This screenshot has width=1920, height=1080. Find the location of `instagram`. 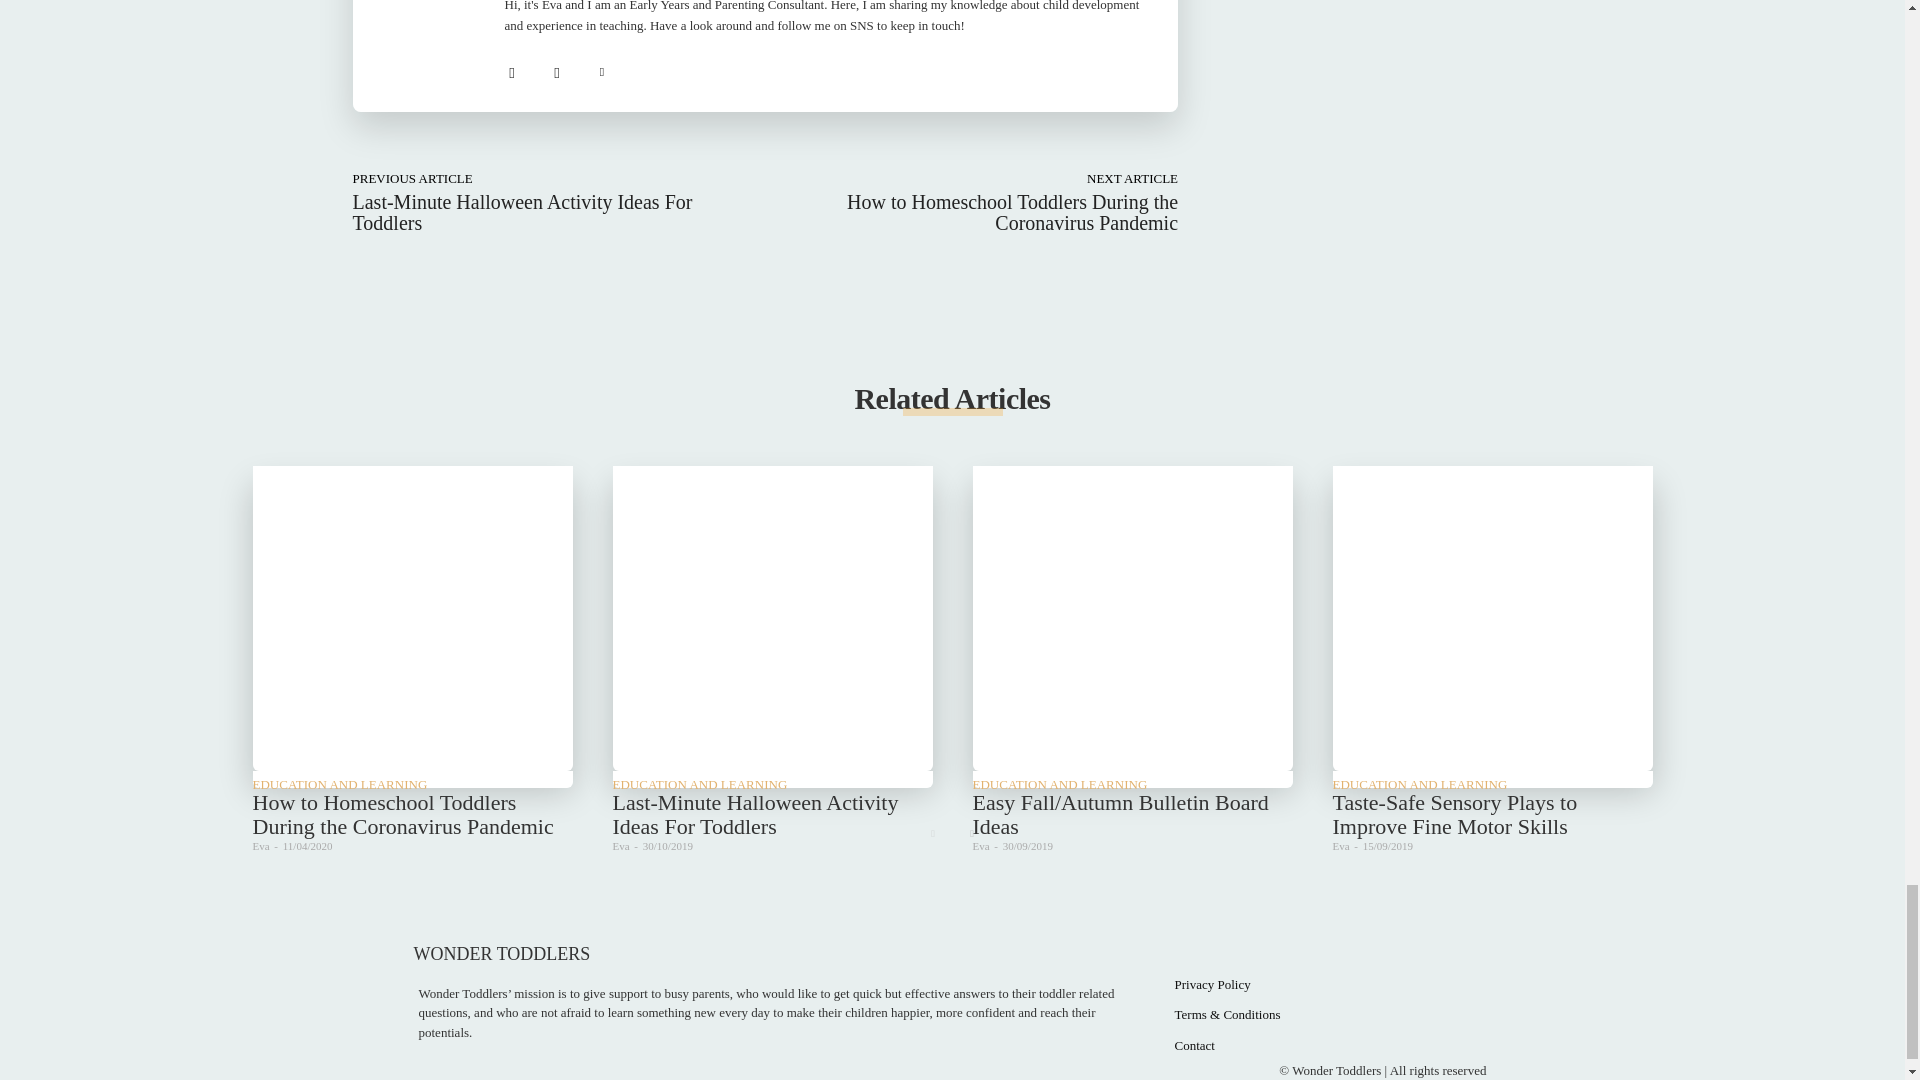

instagram is located at coordinates (556, 68).